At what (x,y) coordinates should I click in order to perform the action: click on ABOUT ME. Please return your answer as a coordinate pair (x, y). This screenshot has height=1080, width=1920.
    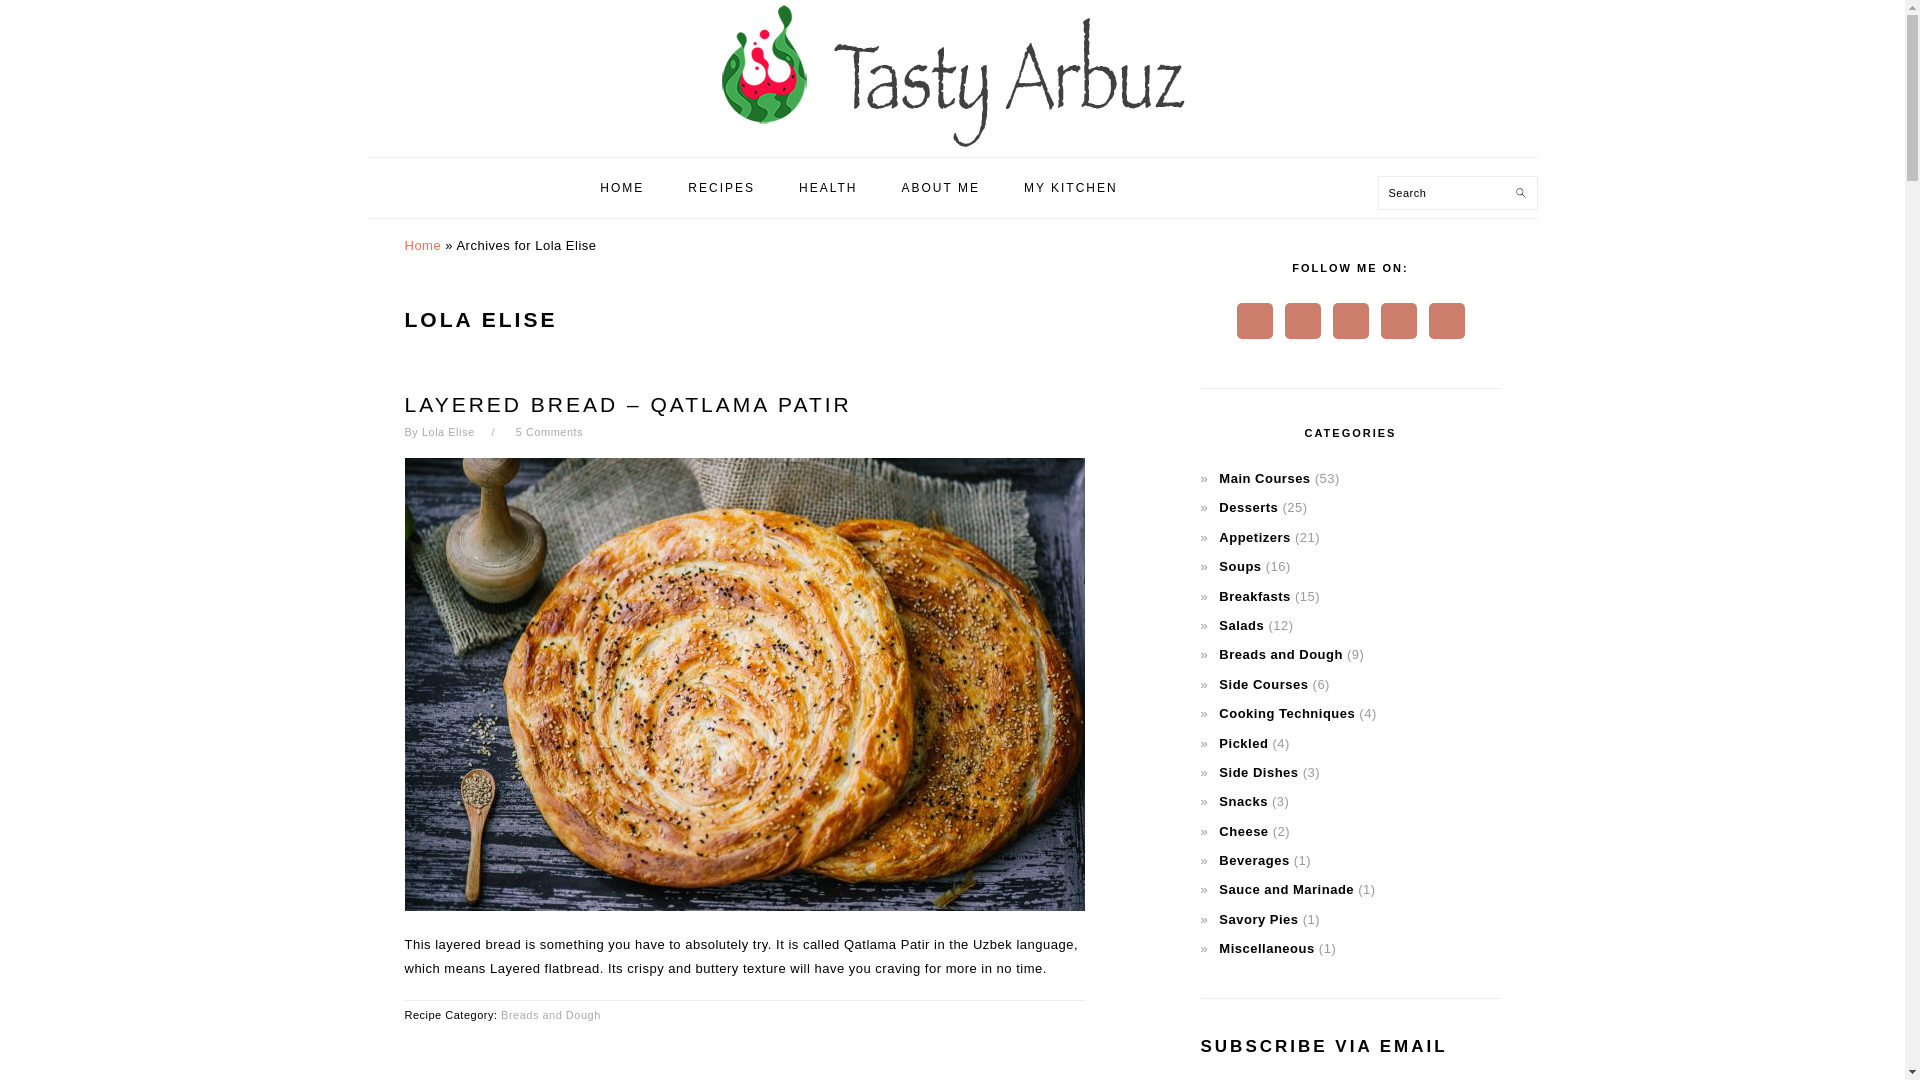
    Looking at the image, I should click on (940, 188).